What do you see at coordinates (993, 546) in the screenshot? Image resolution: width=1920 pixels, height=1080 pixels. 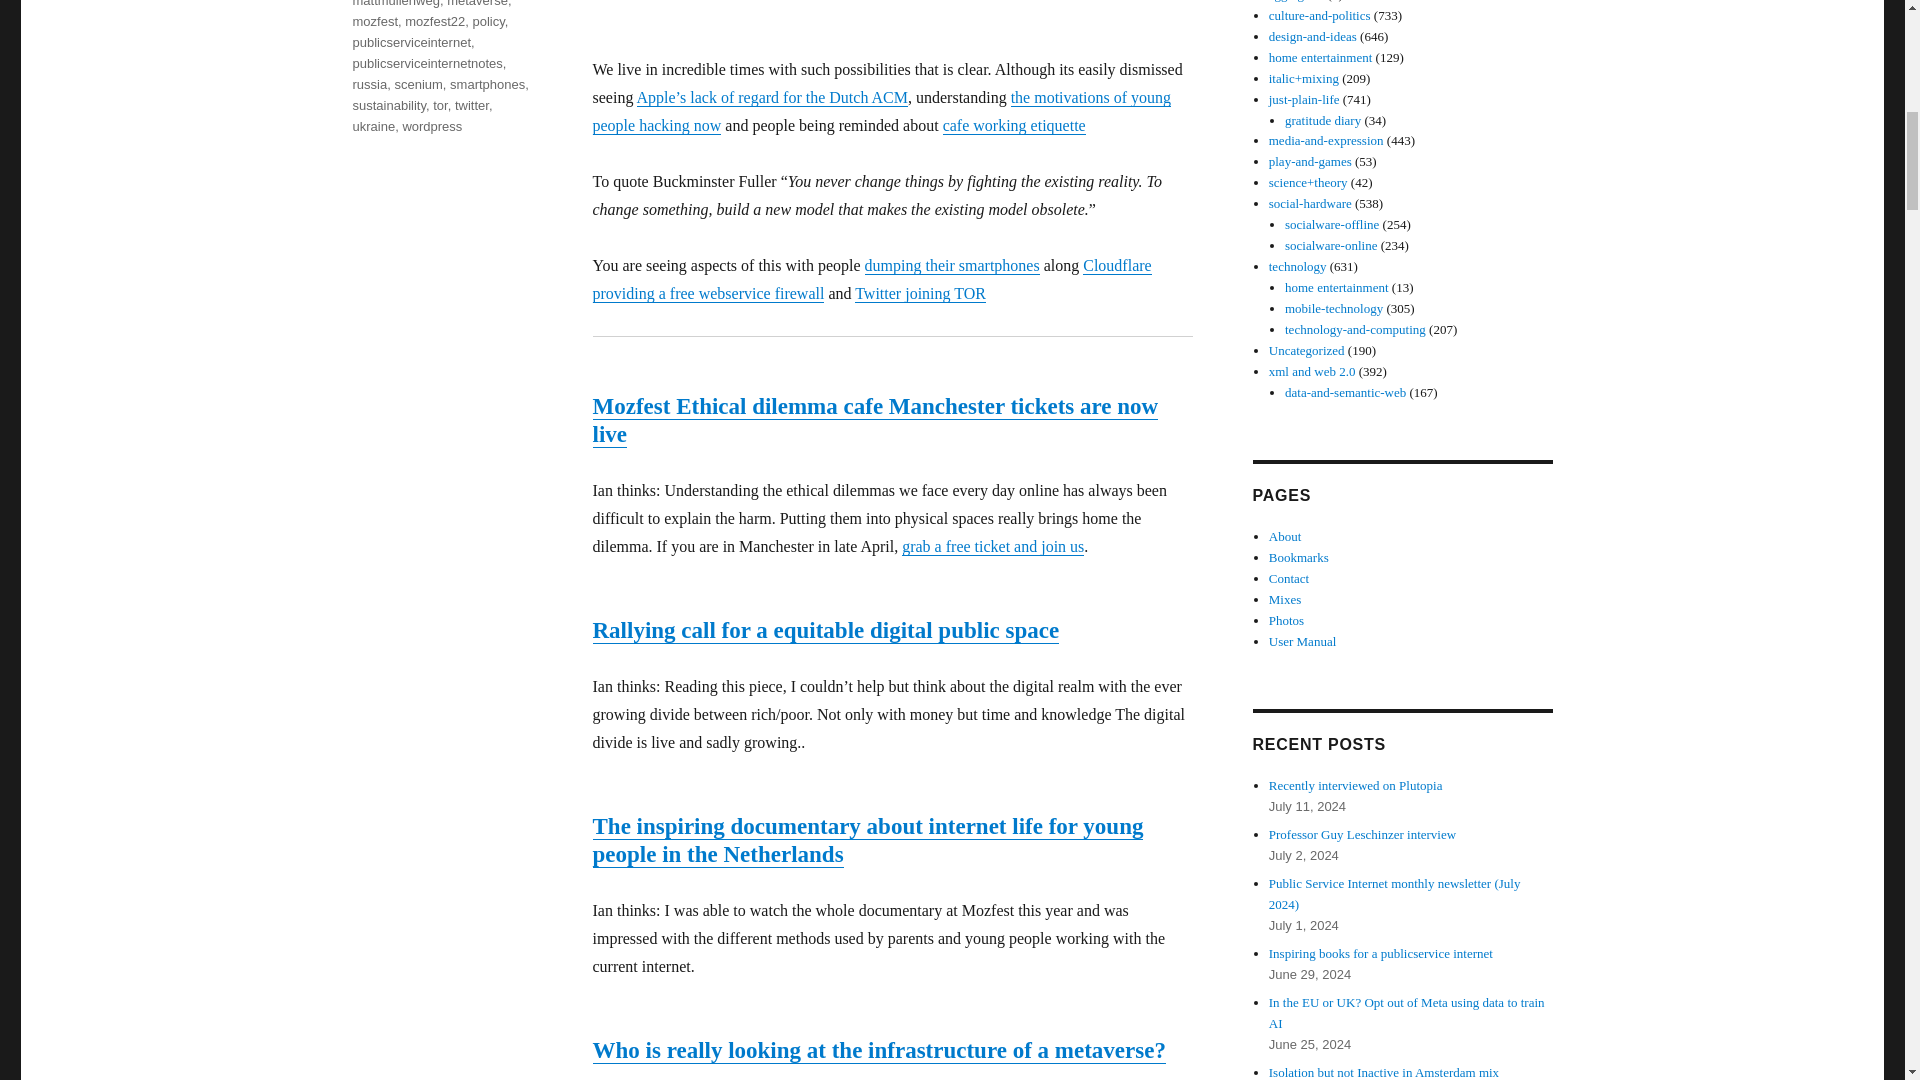 I see `grab a free ticket and join us` at bounding box center [993, 546].